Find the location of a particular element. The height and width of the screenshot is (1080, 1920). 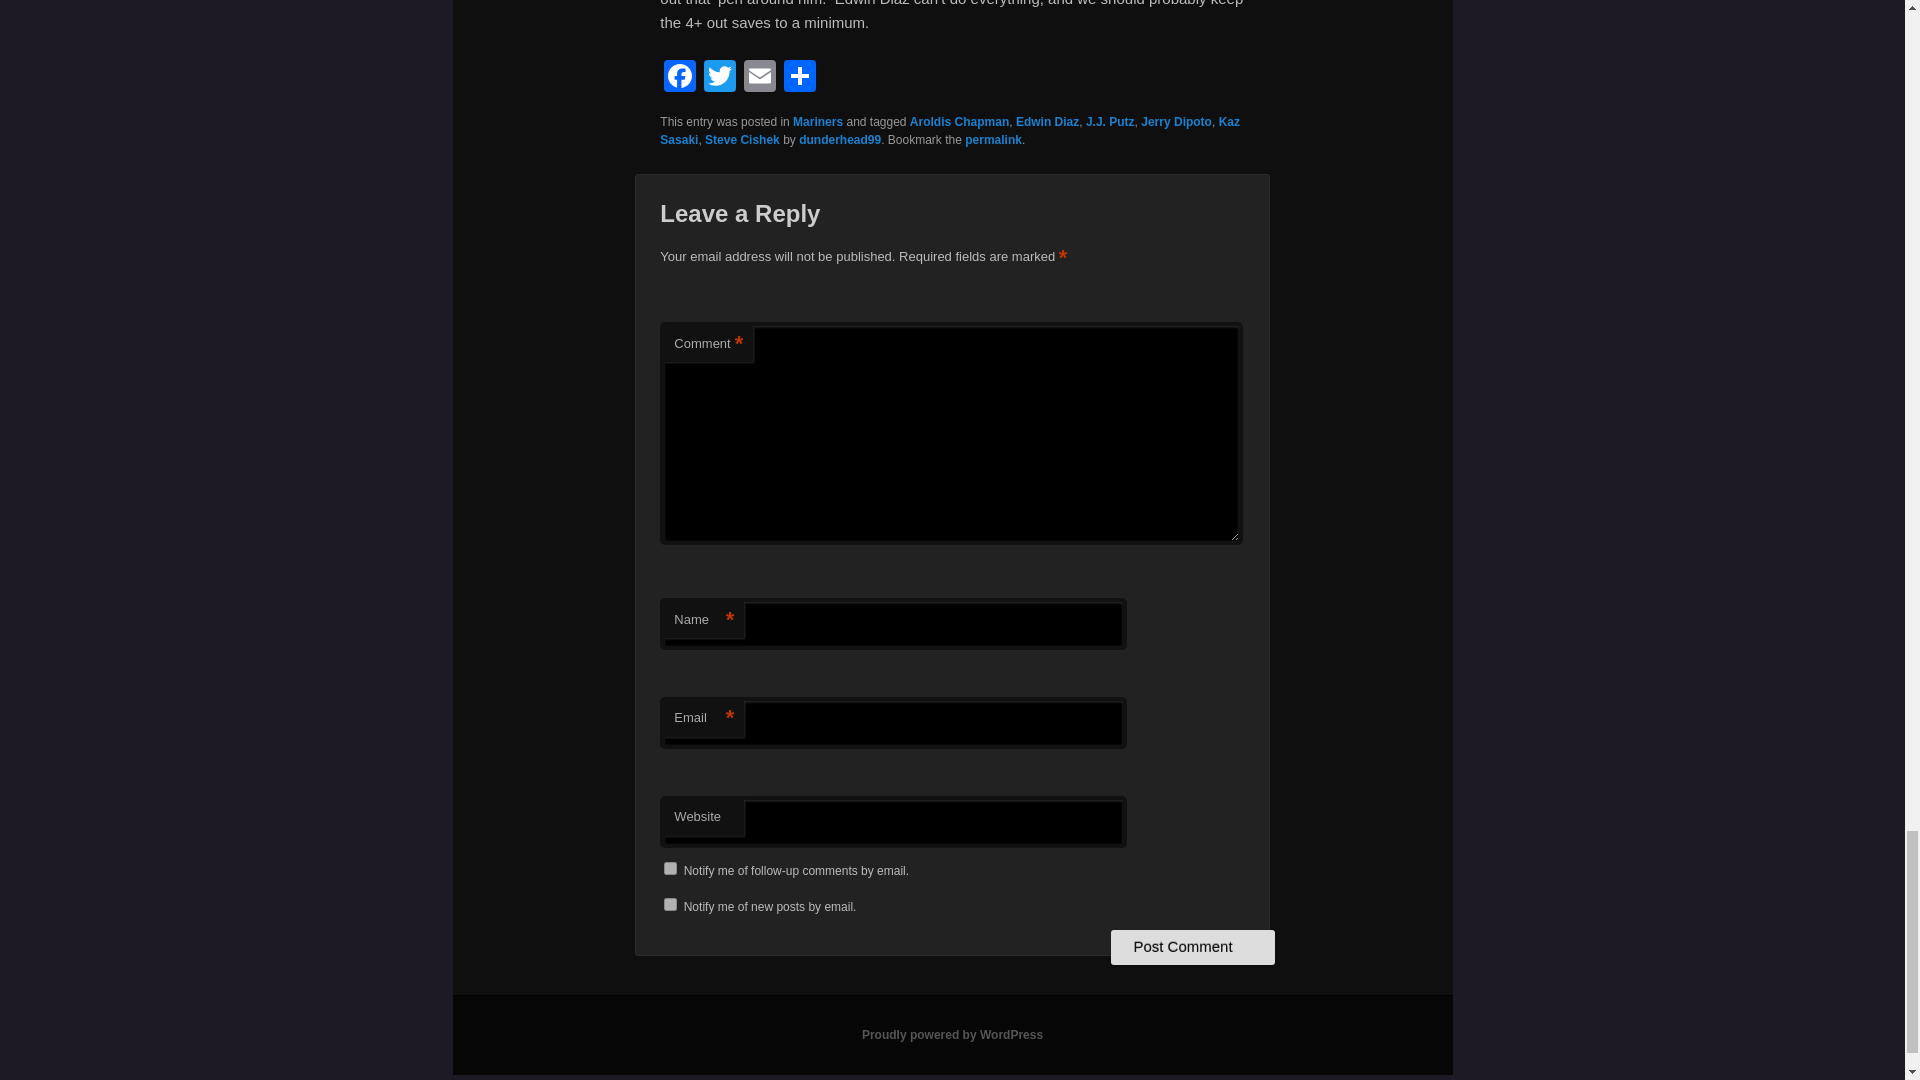

Twitter is located at coordinates (720, 78).